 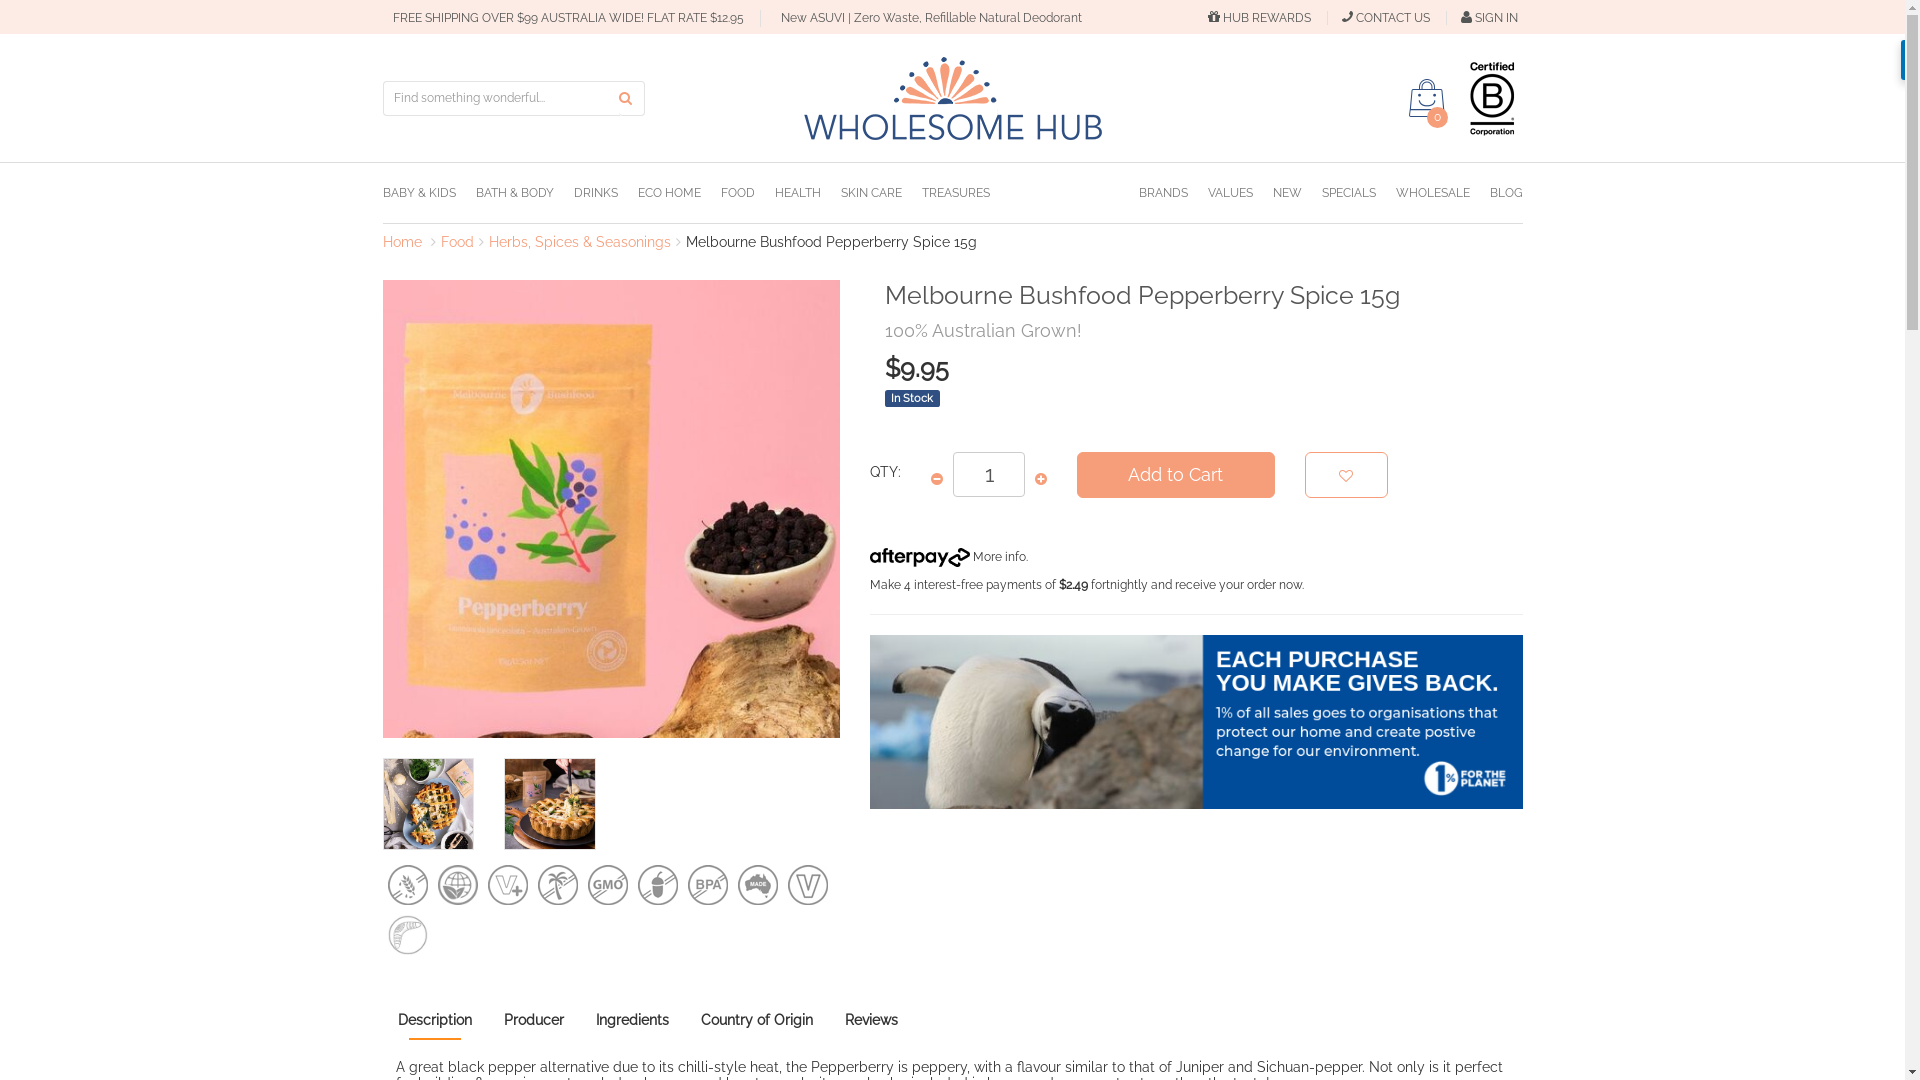 What do you see at coordinates (1240, 193) in the screenshot?
I see `VALUES` at bounding box center [1240, 193].